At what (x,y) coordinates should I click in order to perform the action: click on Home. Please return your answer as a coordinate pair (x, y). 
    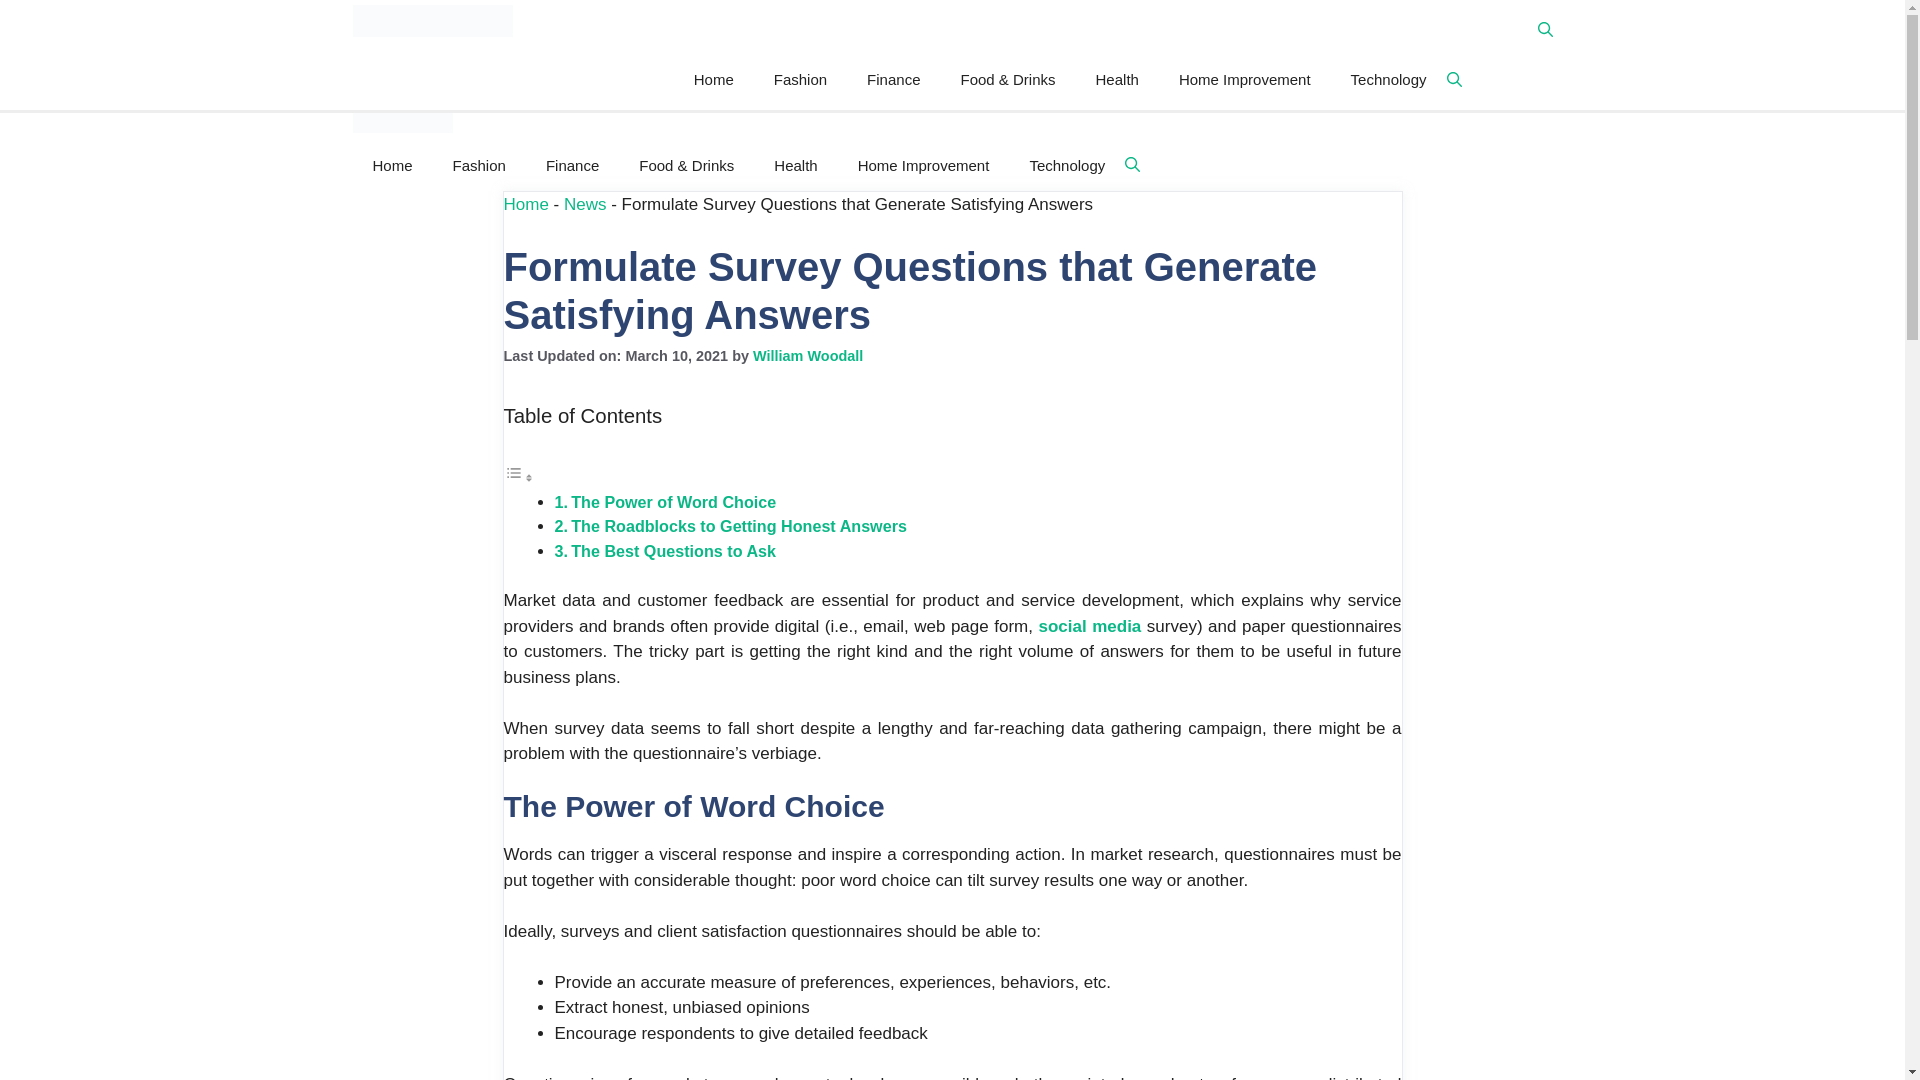
    Looking at the image, I should click on (526, 203).